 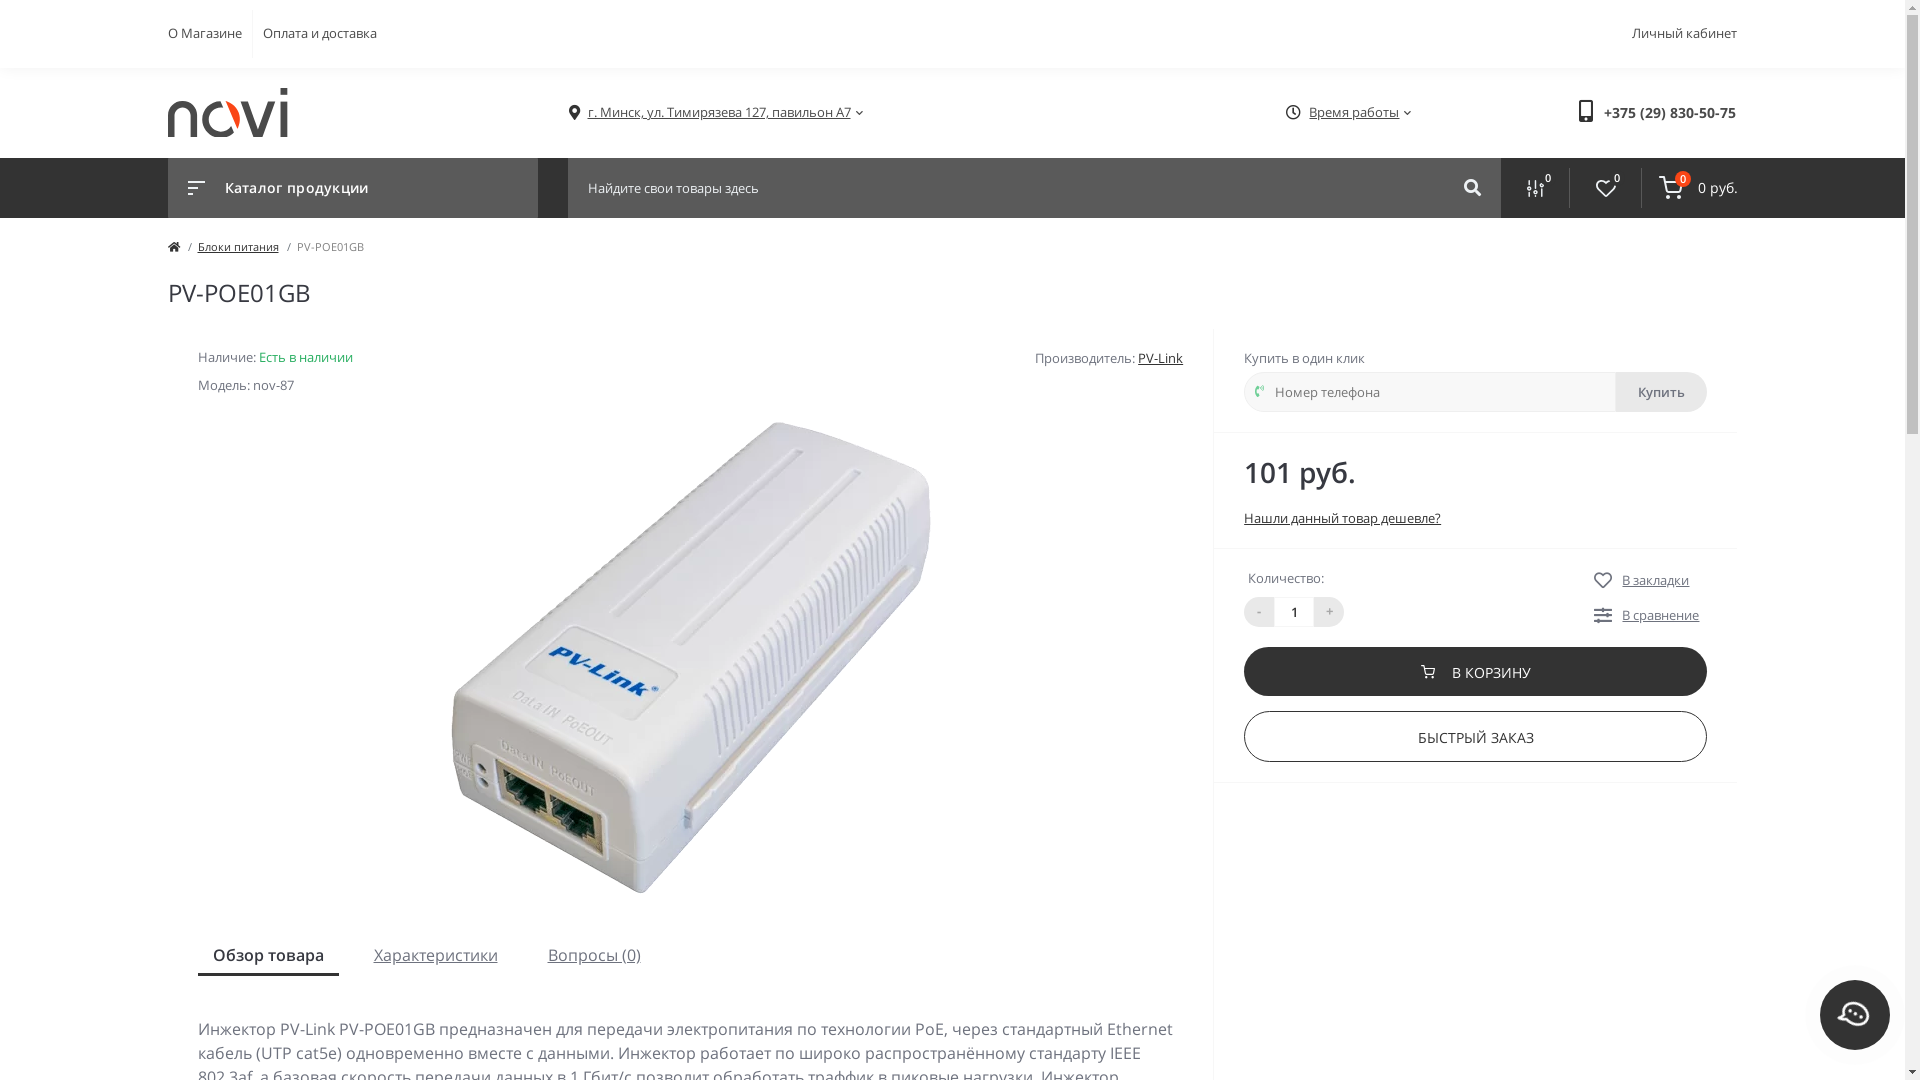 I want to click on 0, so click(x=1606, y=188).